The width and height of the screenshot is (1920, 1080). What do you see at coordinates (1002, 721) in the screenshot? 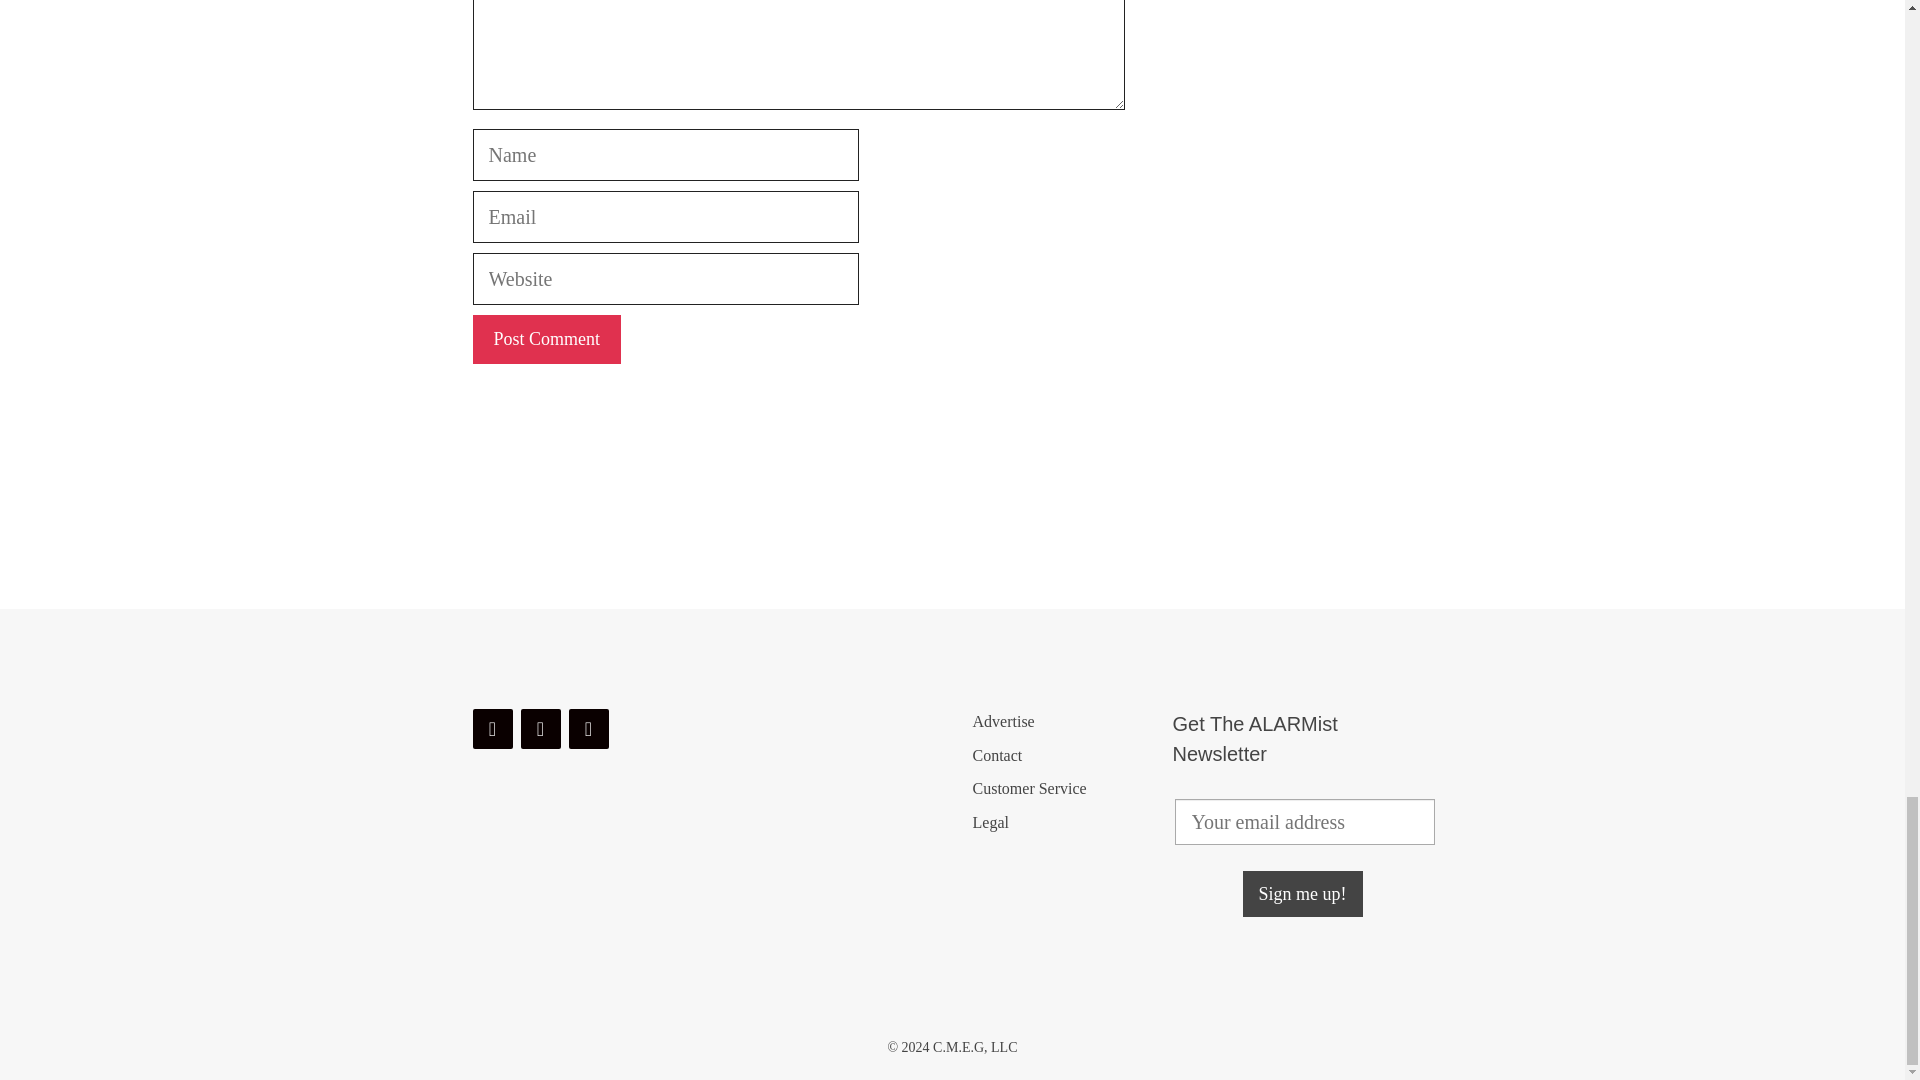
I see `Advertise` at bounding box center [1002, 721].